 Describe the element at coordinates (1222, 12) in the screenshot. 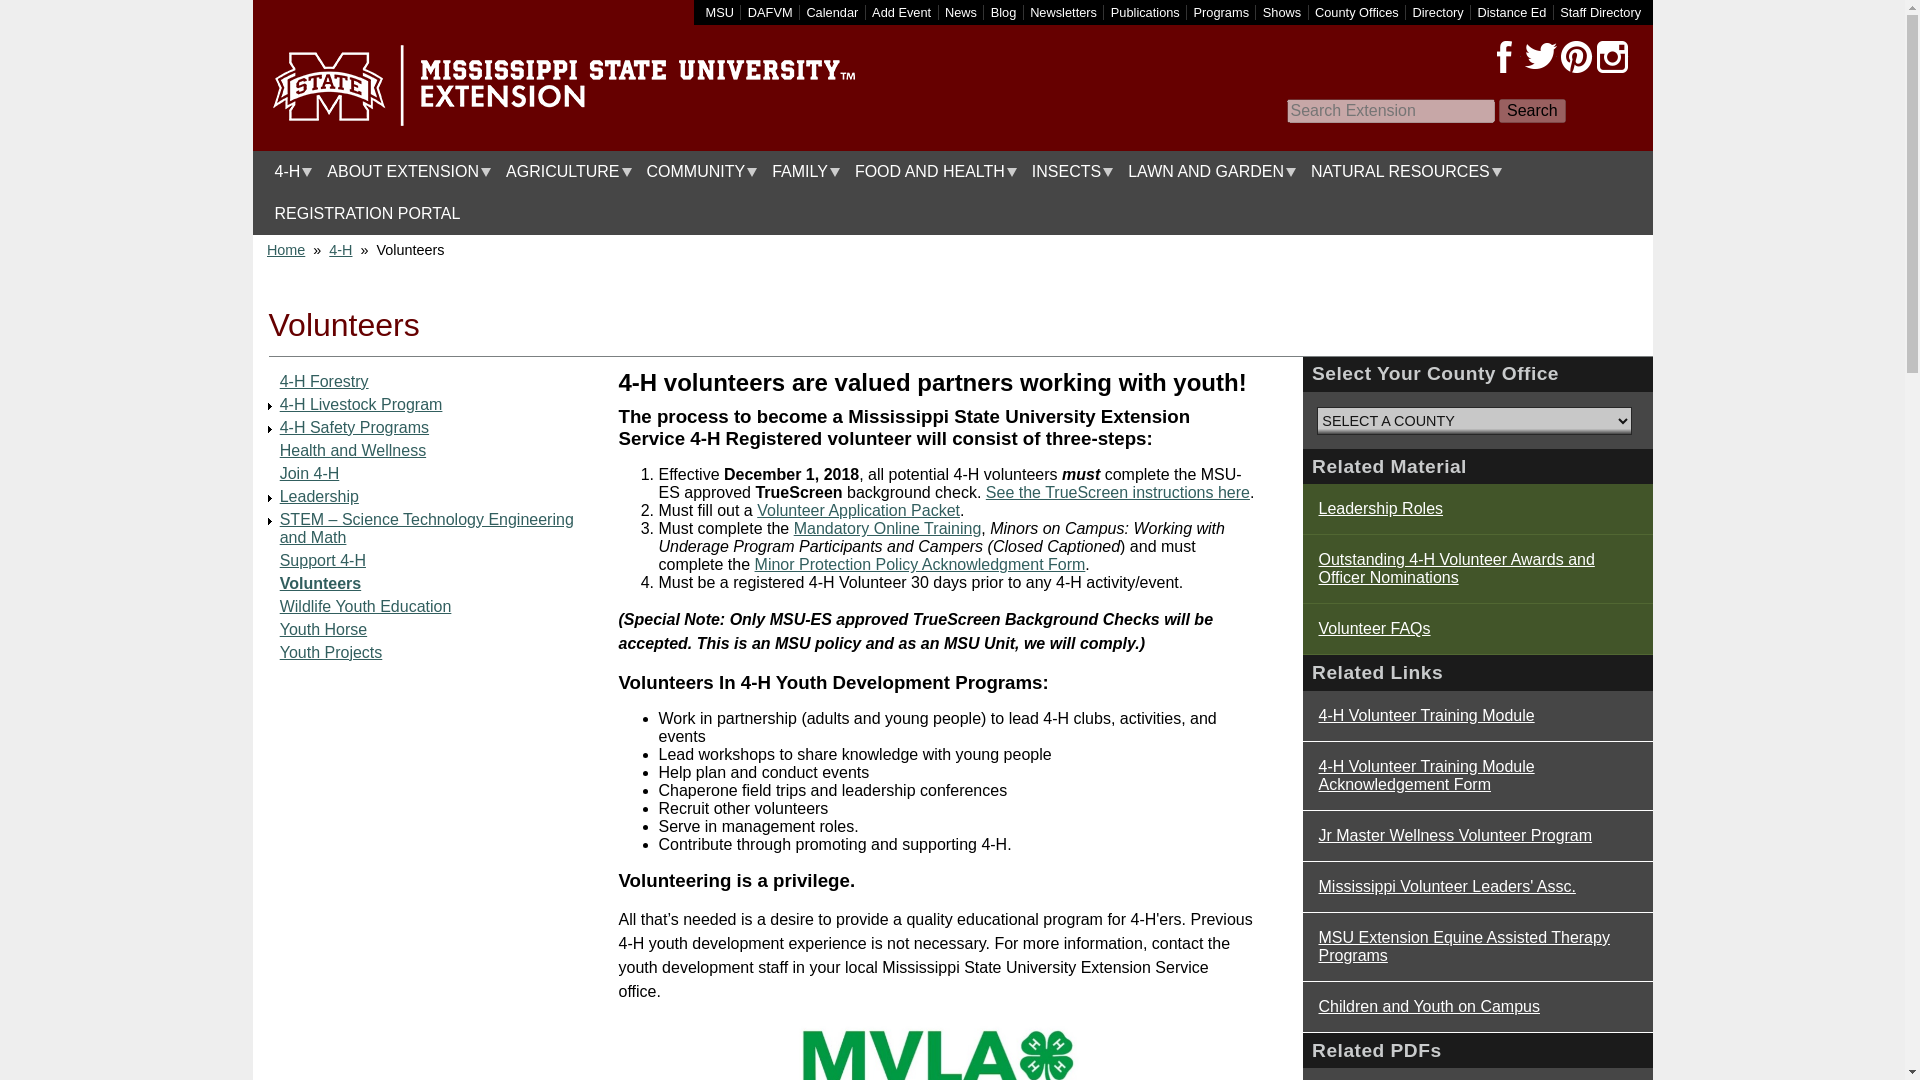

I see `Programs` at that location.